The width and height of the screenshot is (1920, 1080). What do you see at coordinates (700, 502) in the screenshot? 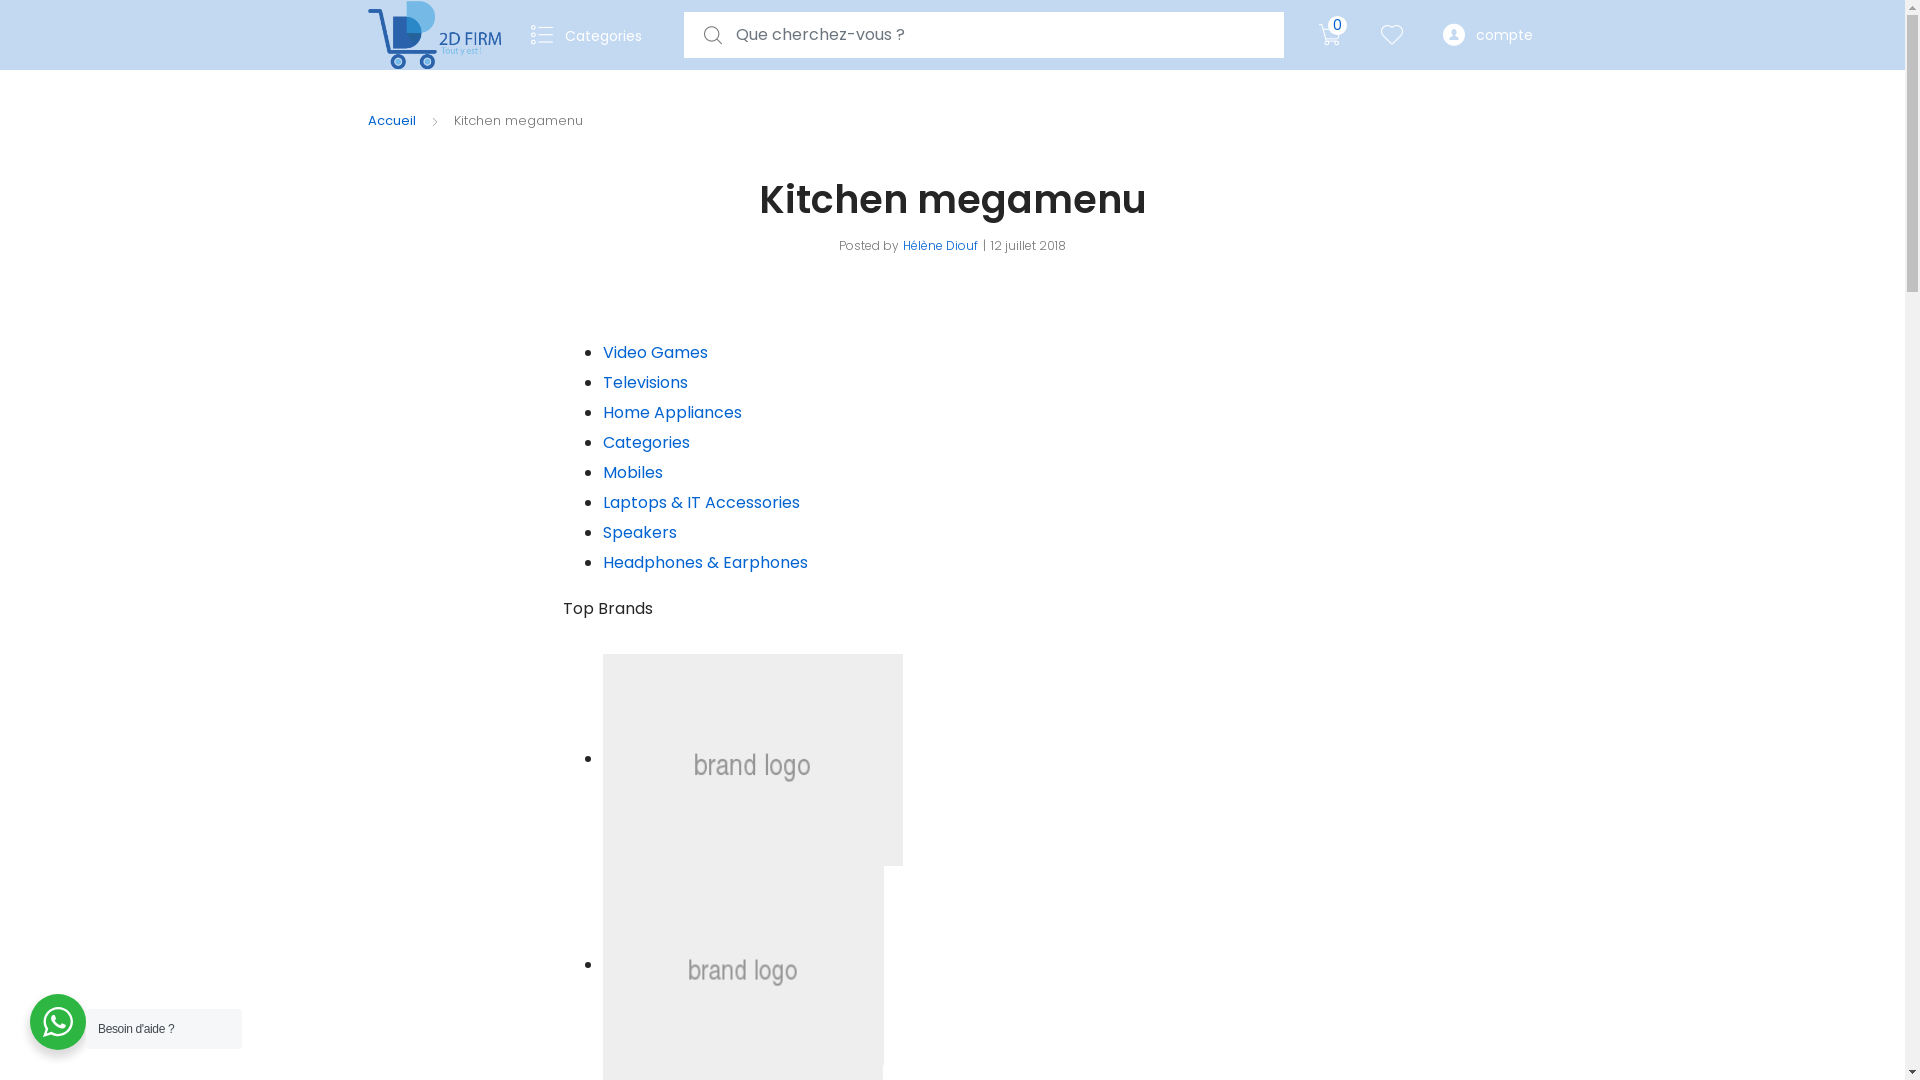
I see `Laptops & IT Accessories` at bounding box center [700, 502].